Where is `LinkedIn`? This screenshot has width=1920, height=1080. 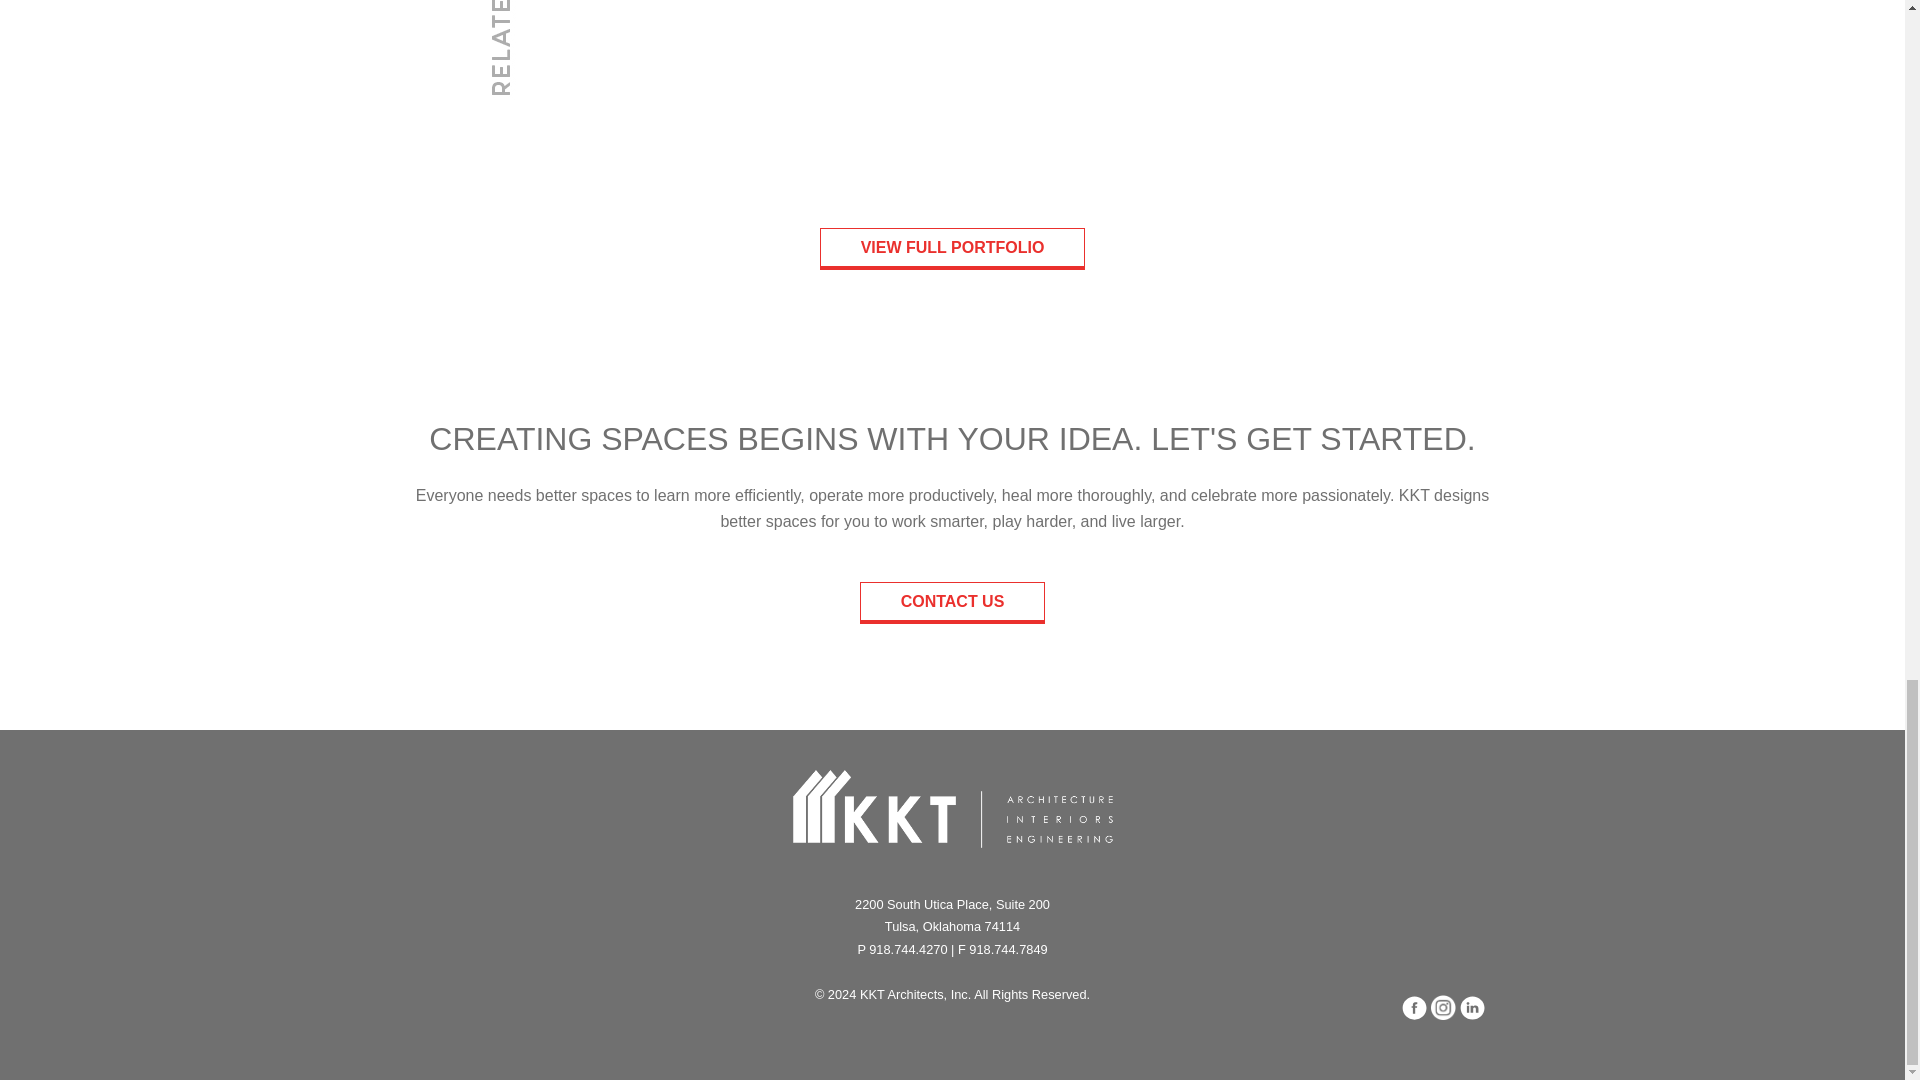 LinkedIn is located at coordinates (1472, 1008).